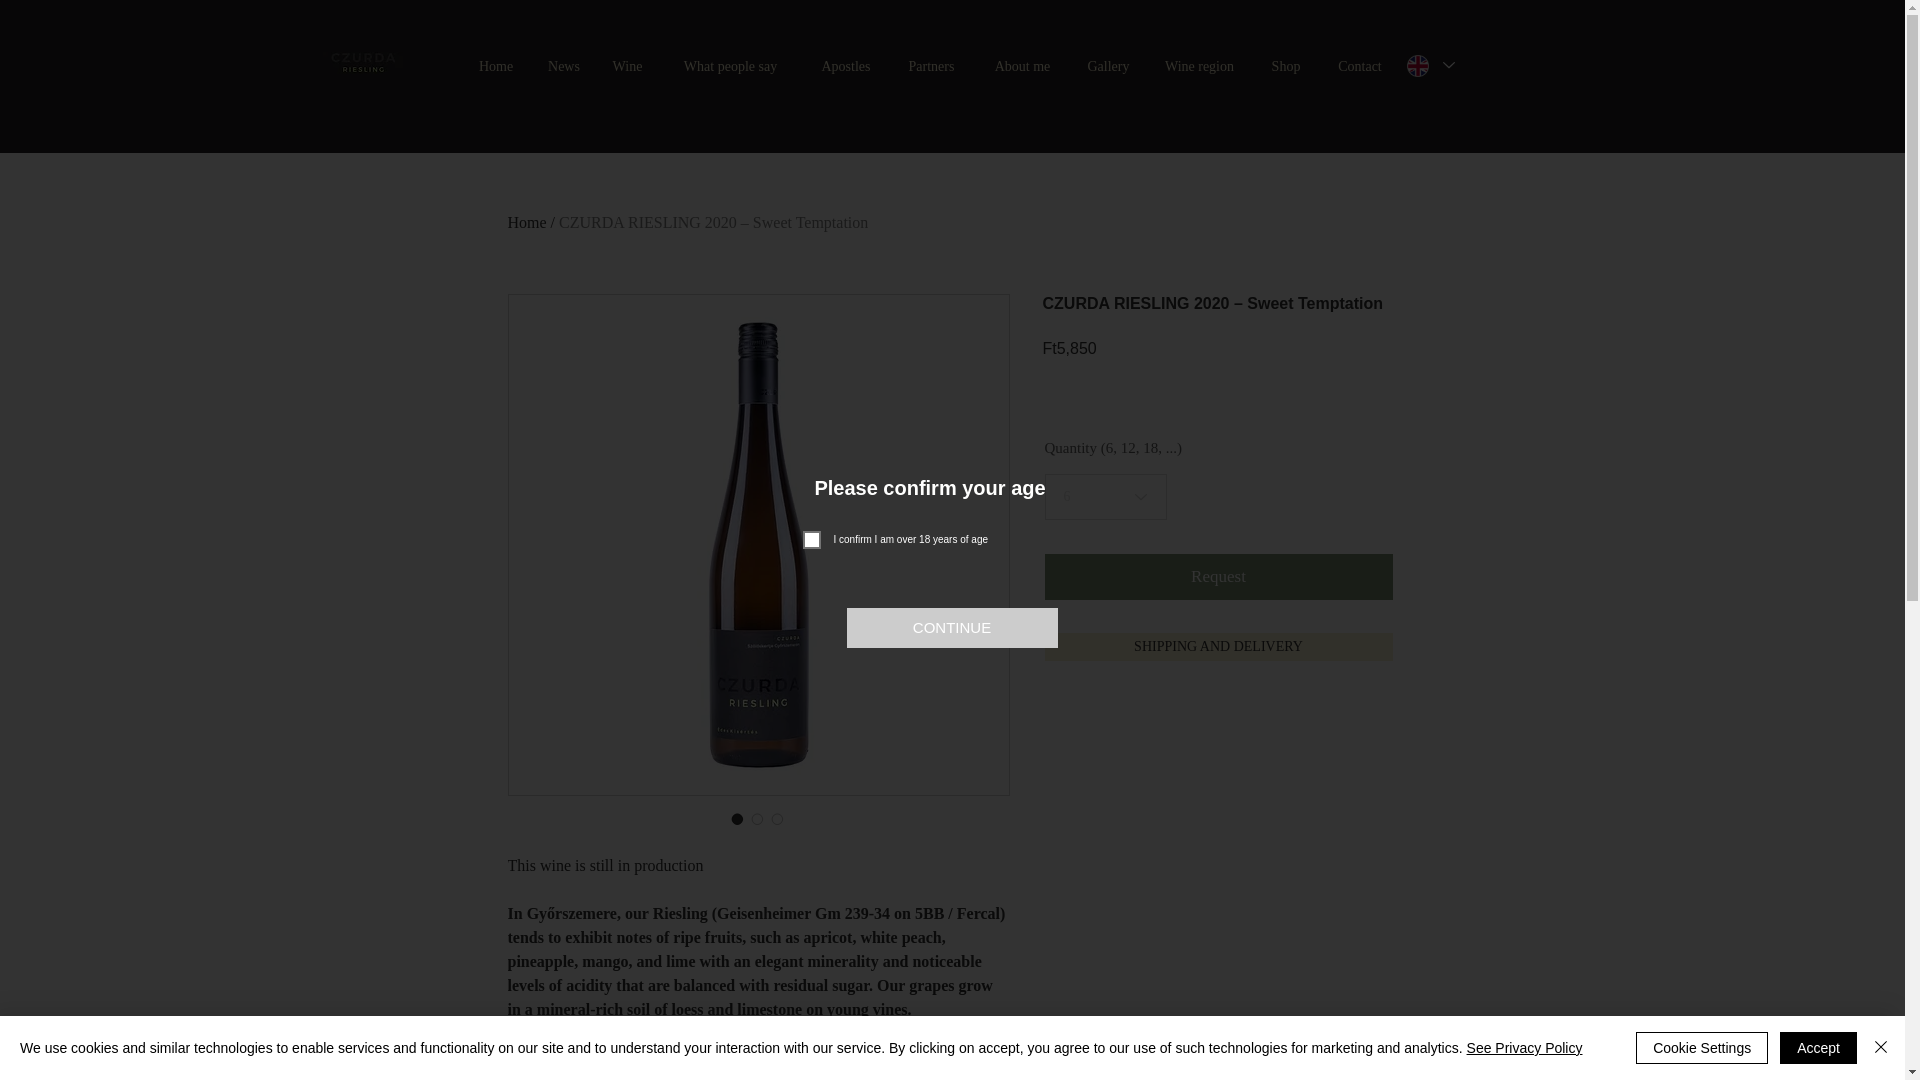  Describe the element at coordinates (1218, 577) in the screenshot. I see `Request` at that location.